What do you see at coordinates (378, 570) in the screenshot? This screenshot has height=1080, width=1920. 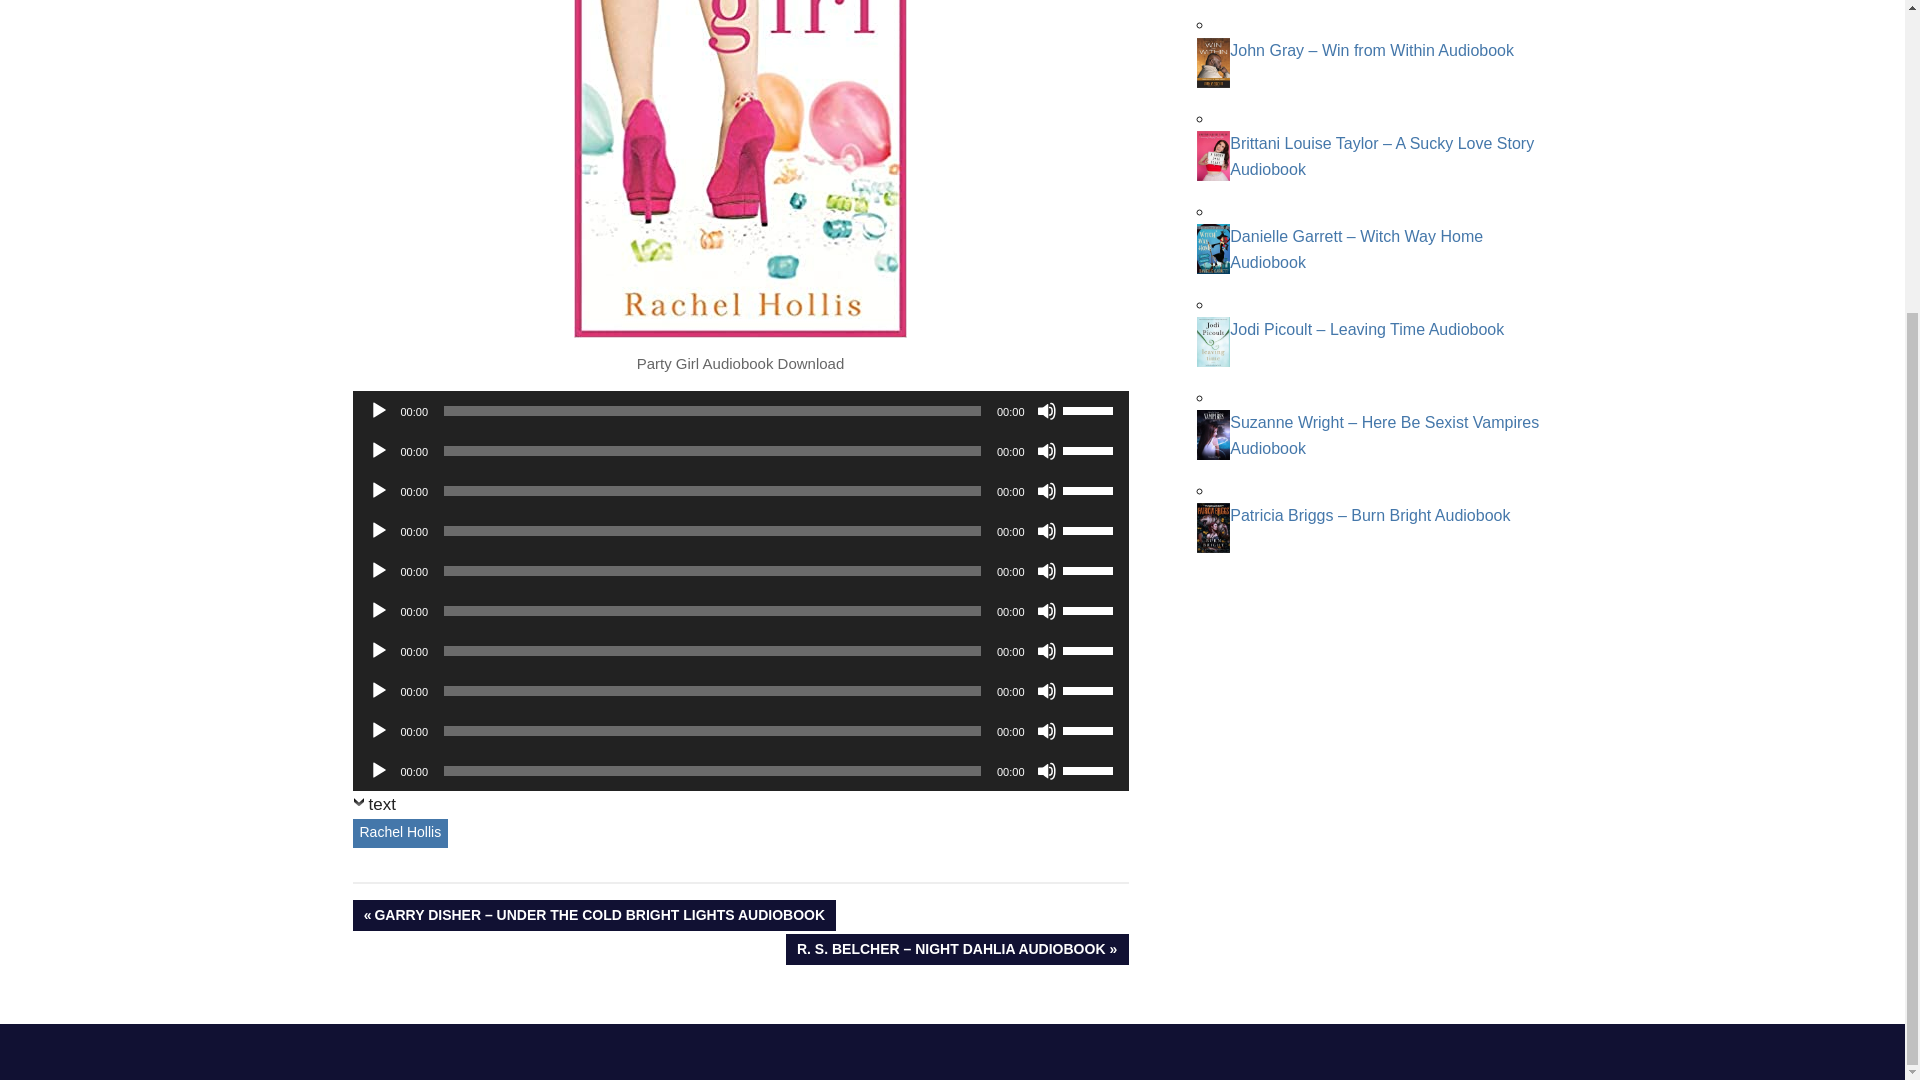 I see `Play` at bounding box center [378, 570].